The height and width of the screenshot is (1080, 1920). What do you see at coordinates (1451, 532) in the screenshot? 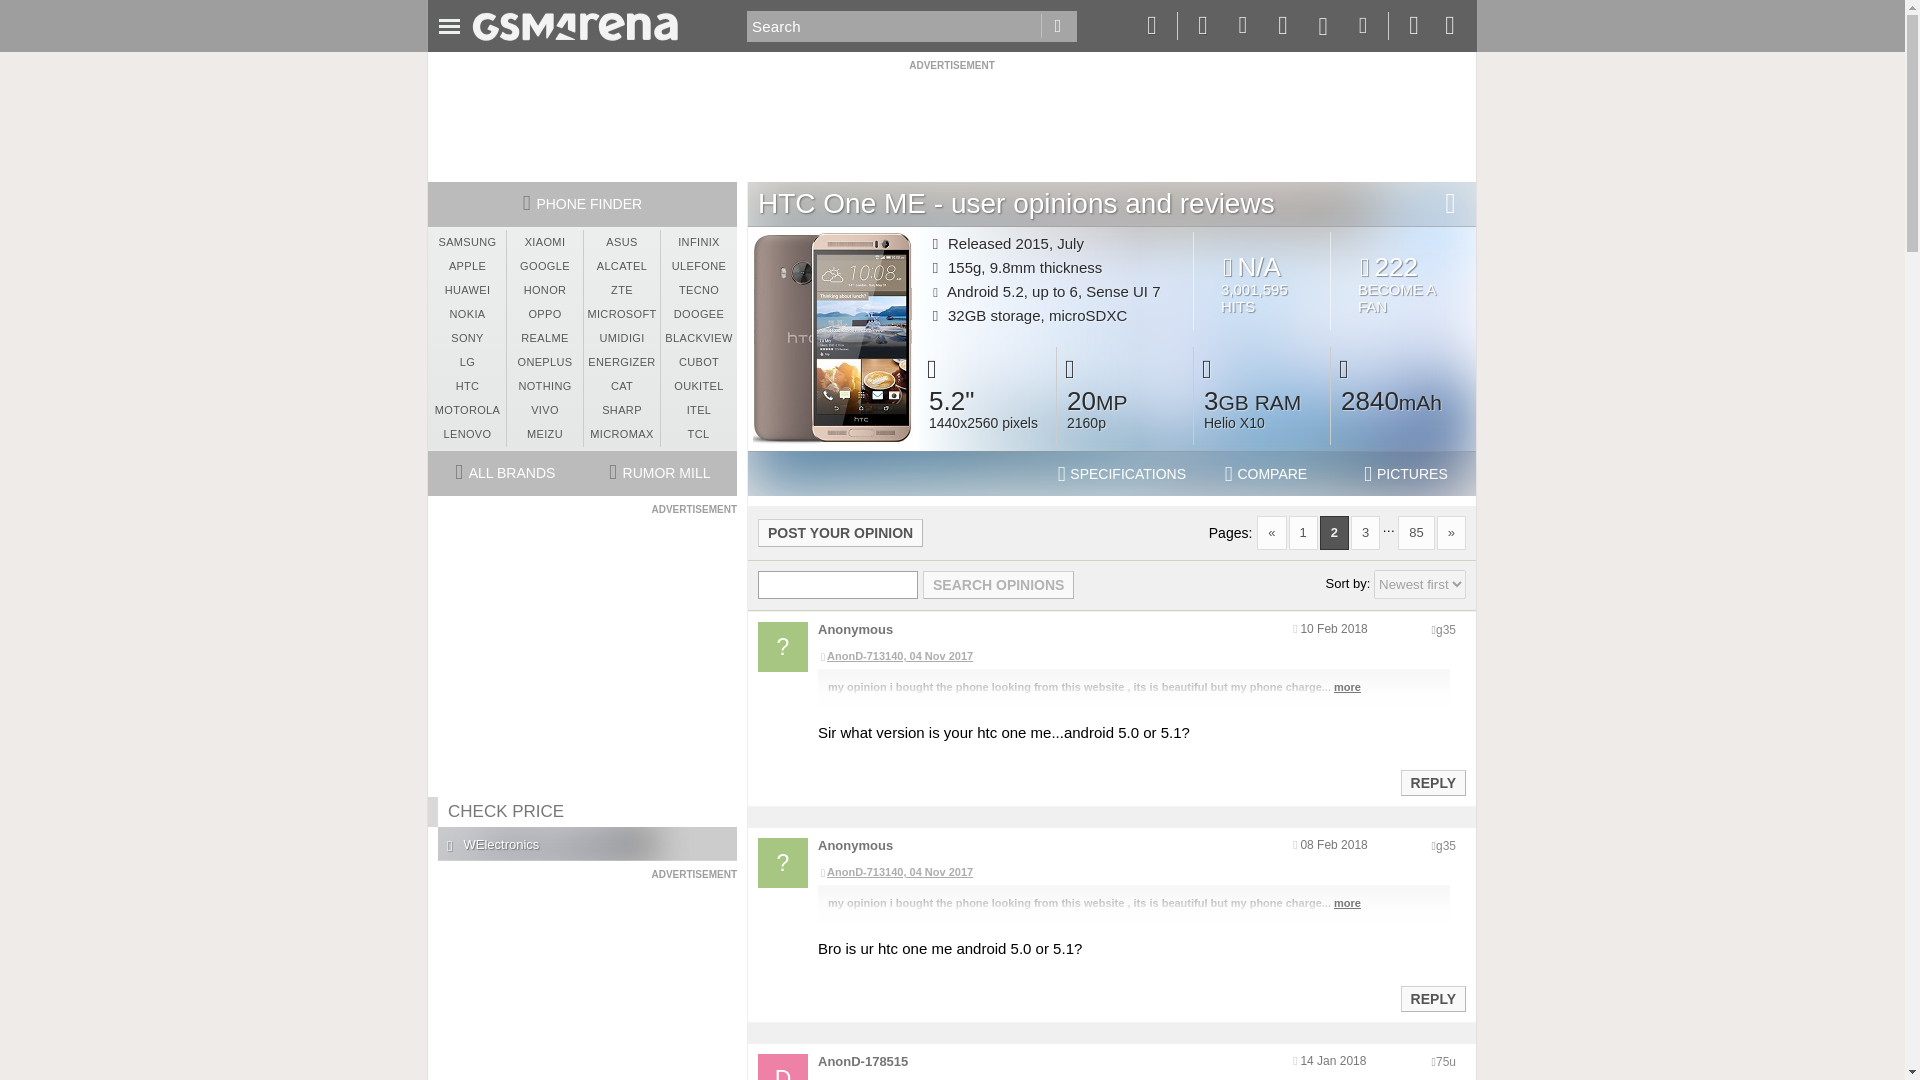
I see `Next page` at bounding box center [1451, 532].